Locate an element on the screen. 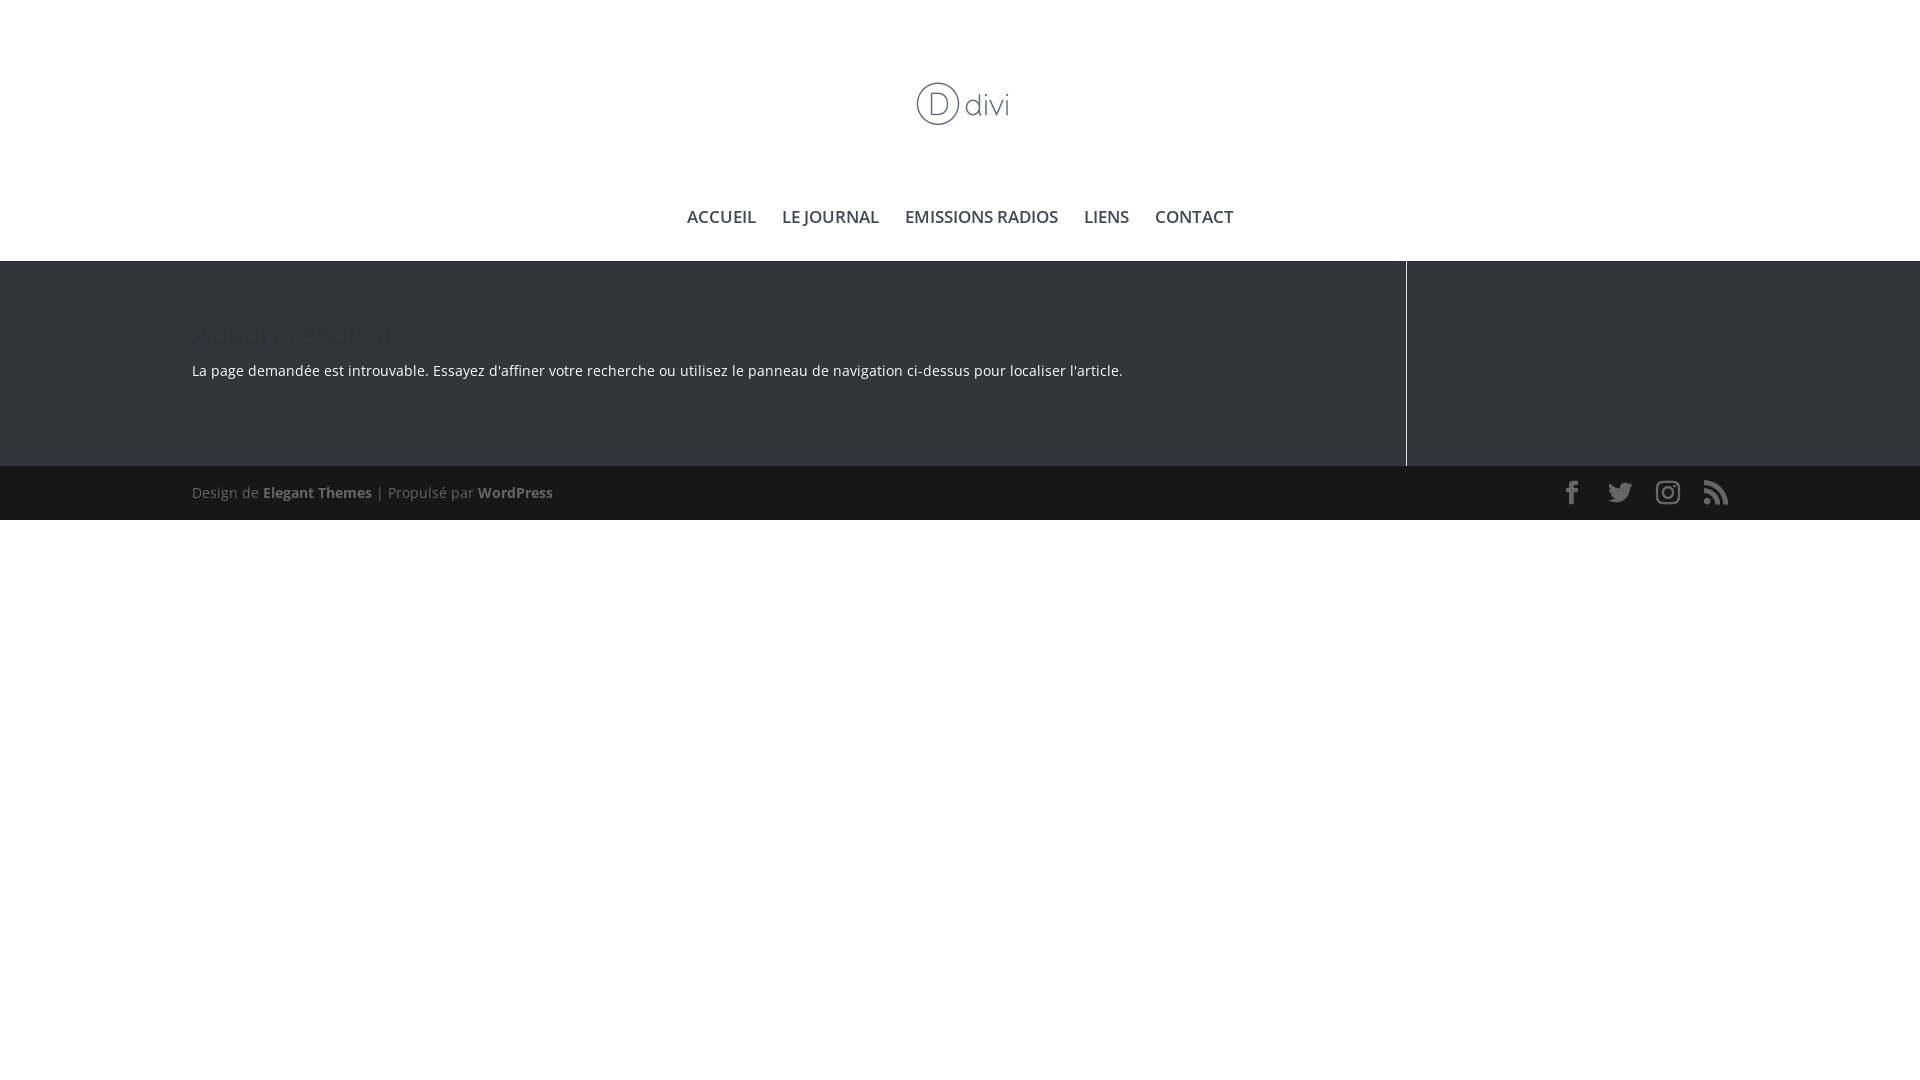 This screenshot has height=1080, width=1920. ACCUEIL is located at coordinates (720, 236).